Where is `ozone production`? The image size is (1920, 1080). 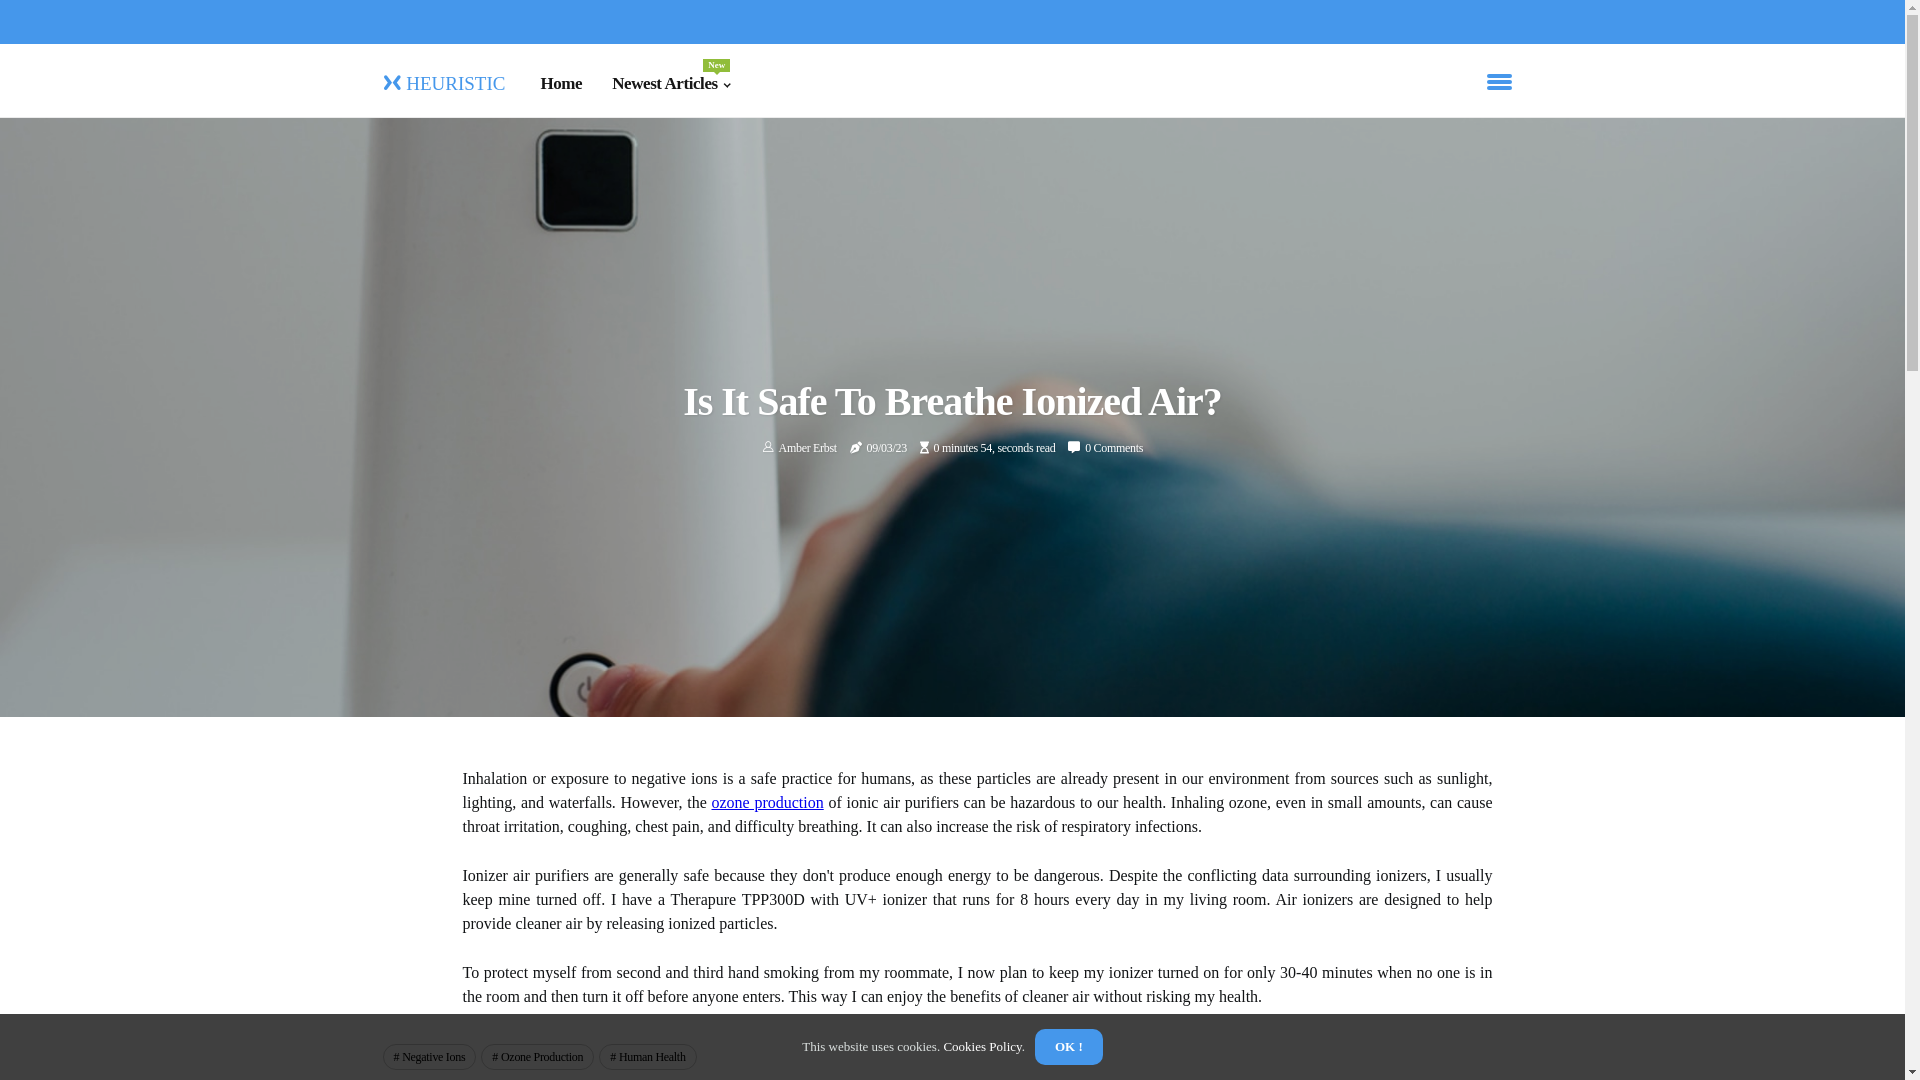
ozone production is located at coordinates (768, 802).